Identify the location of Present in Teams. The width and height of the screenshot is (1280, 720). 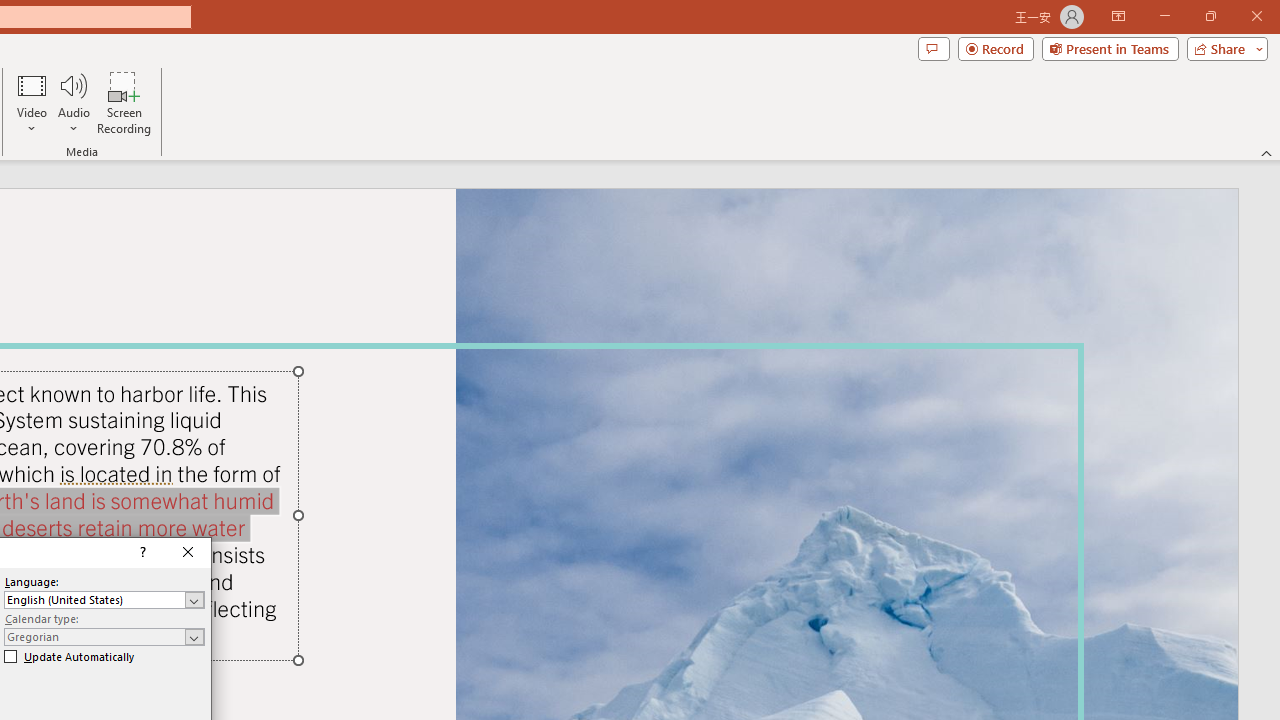
(1110, 48).